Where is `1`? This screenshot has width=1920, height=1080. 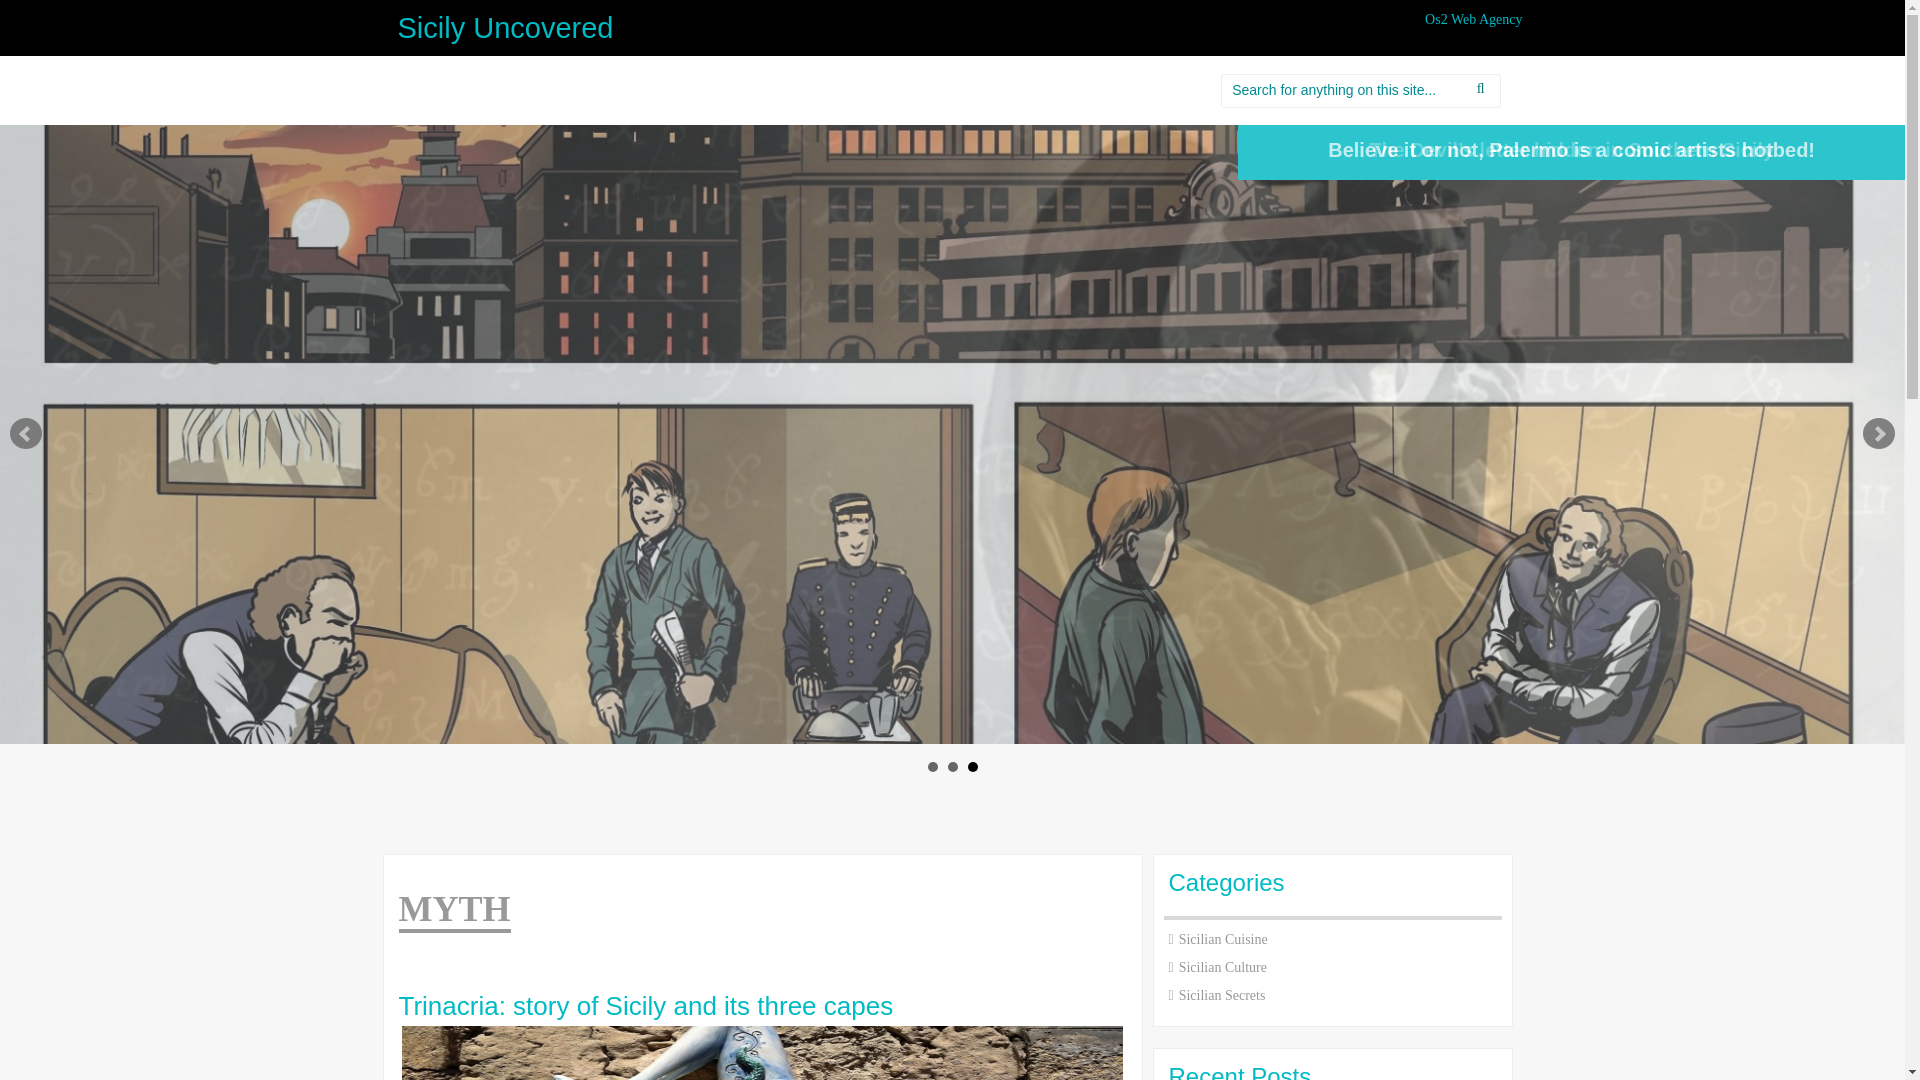
1 is located at coordinates (932, 767).